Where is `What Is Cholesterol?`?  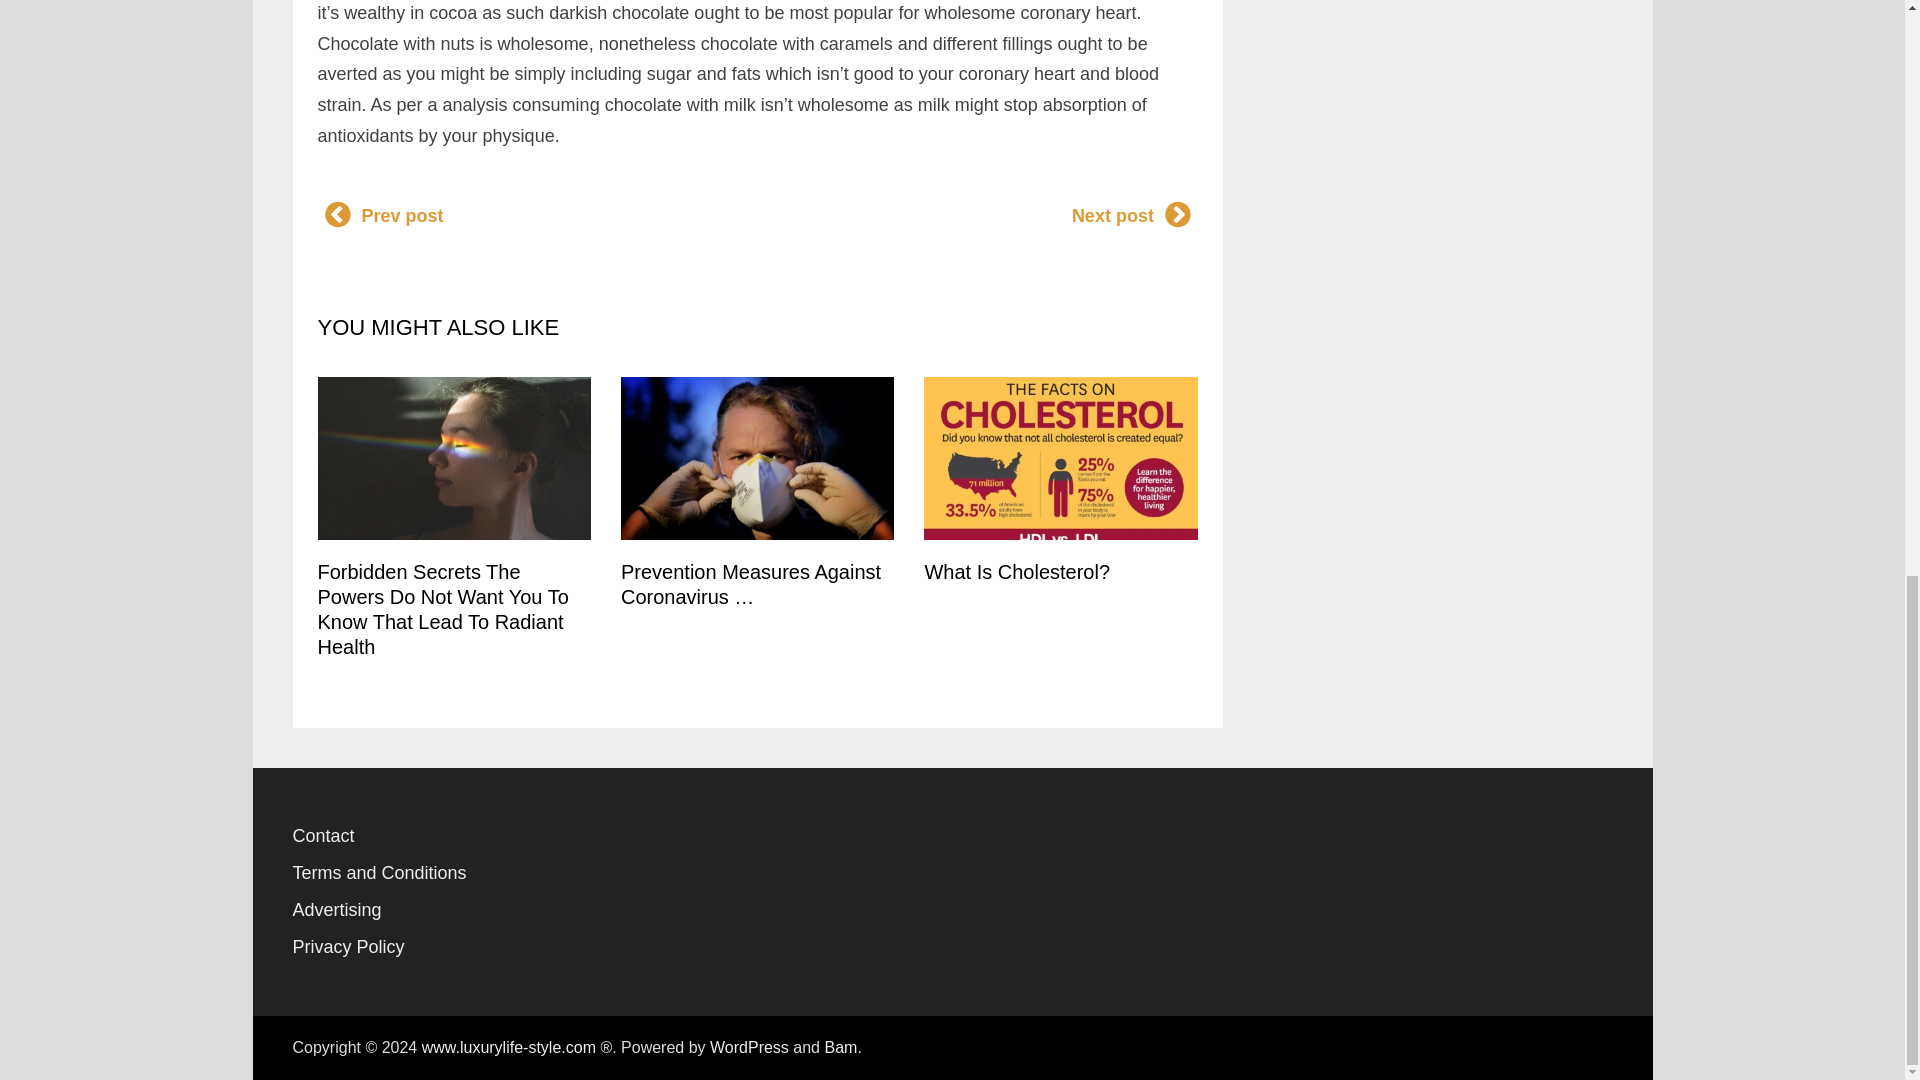 What Is Cholesterol? is located at coordinates (1016, 572).